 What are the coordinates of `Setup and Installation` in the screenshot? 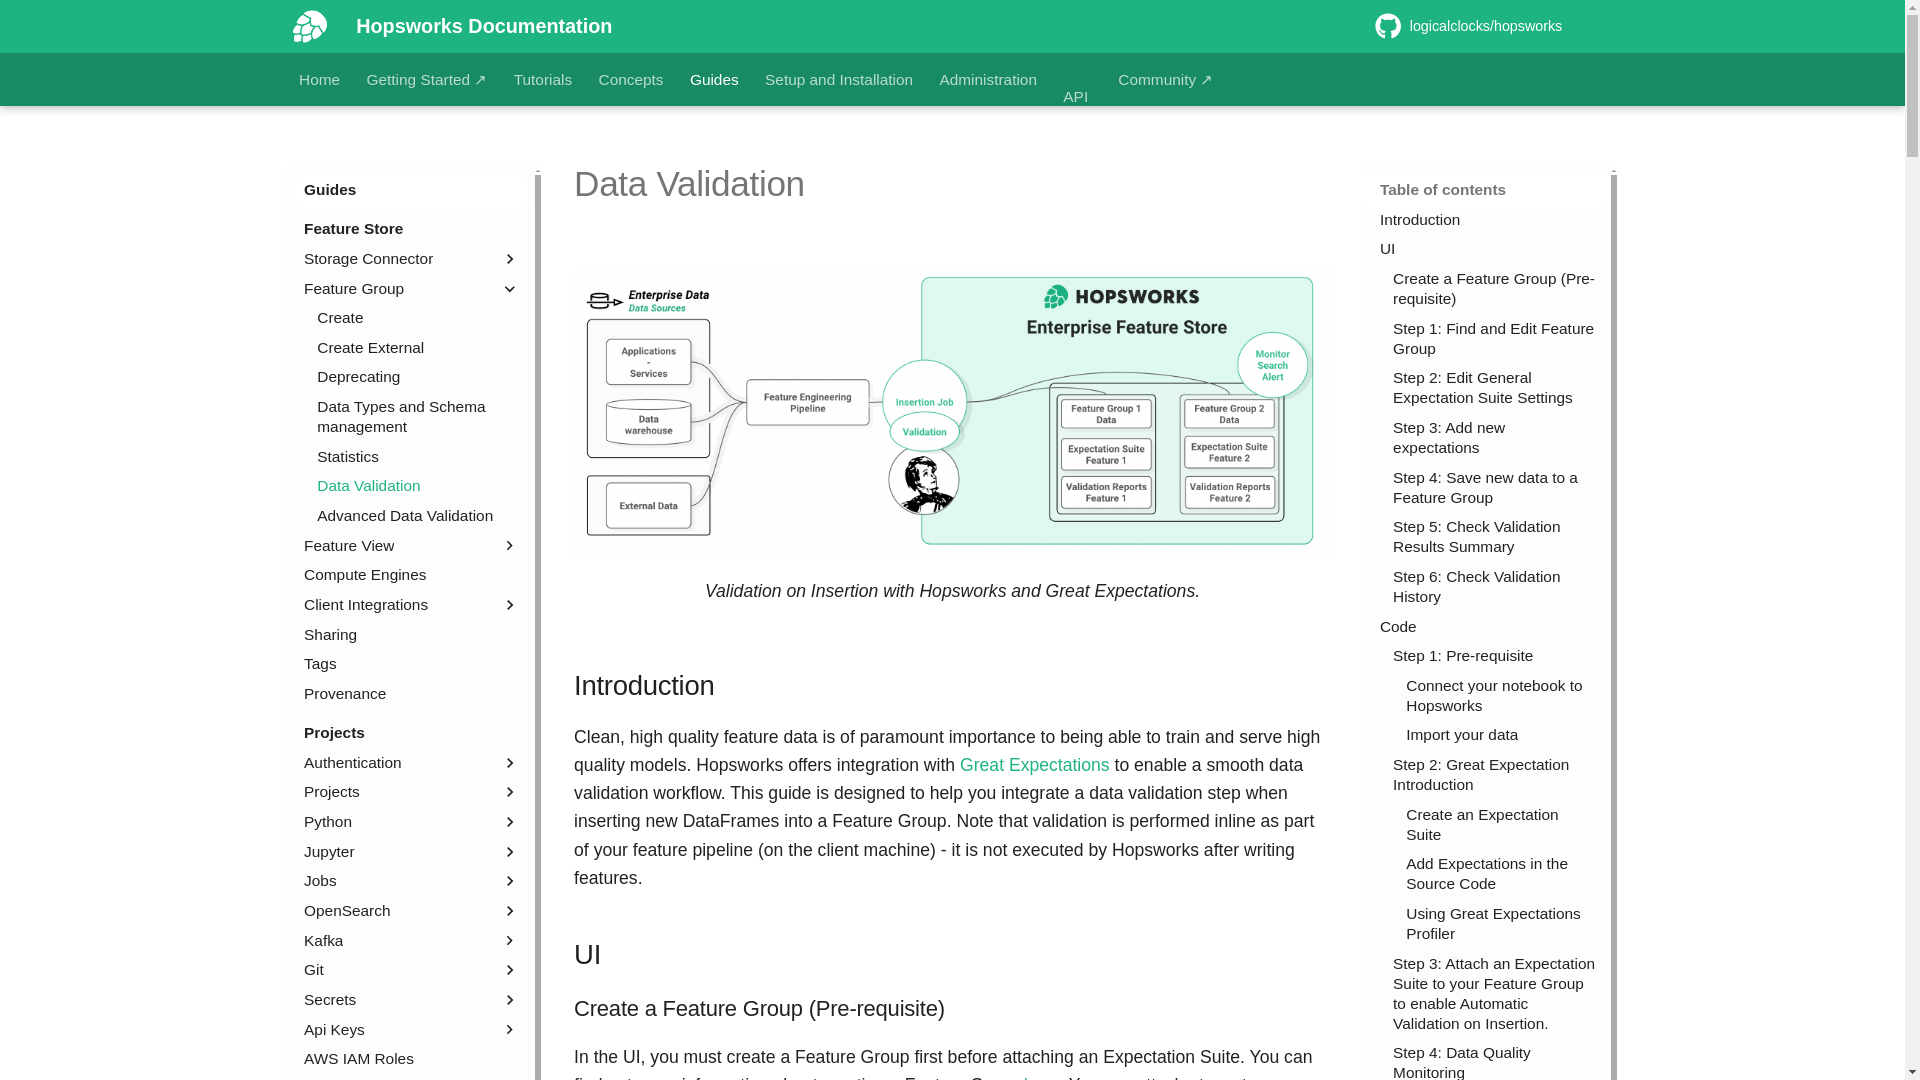 It's located at (838, 80).